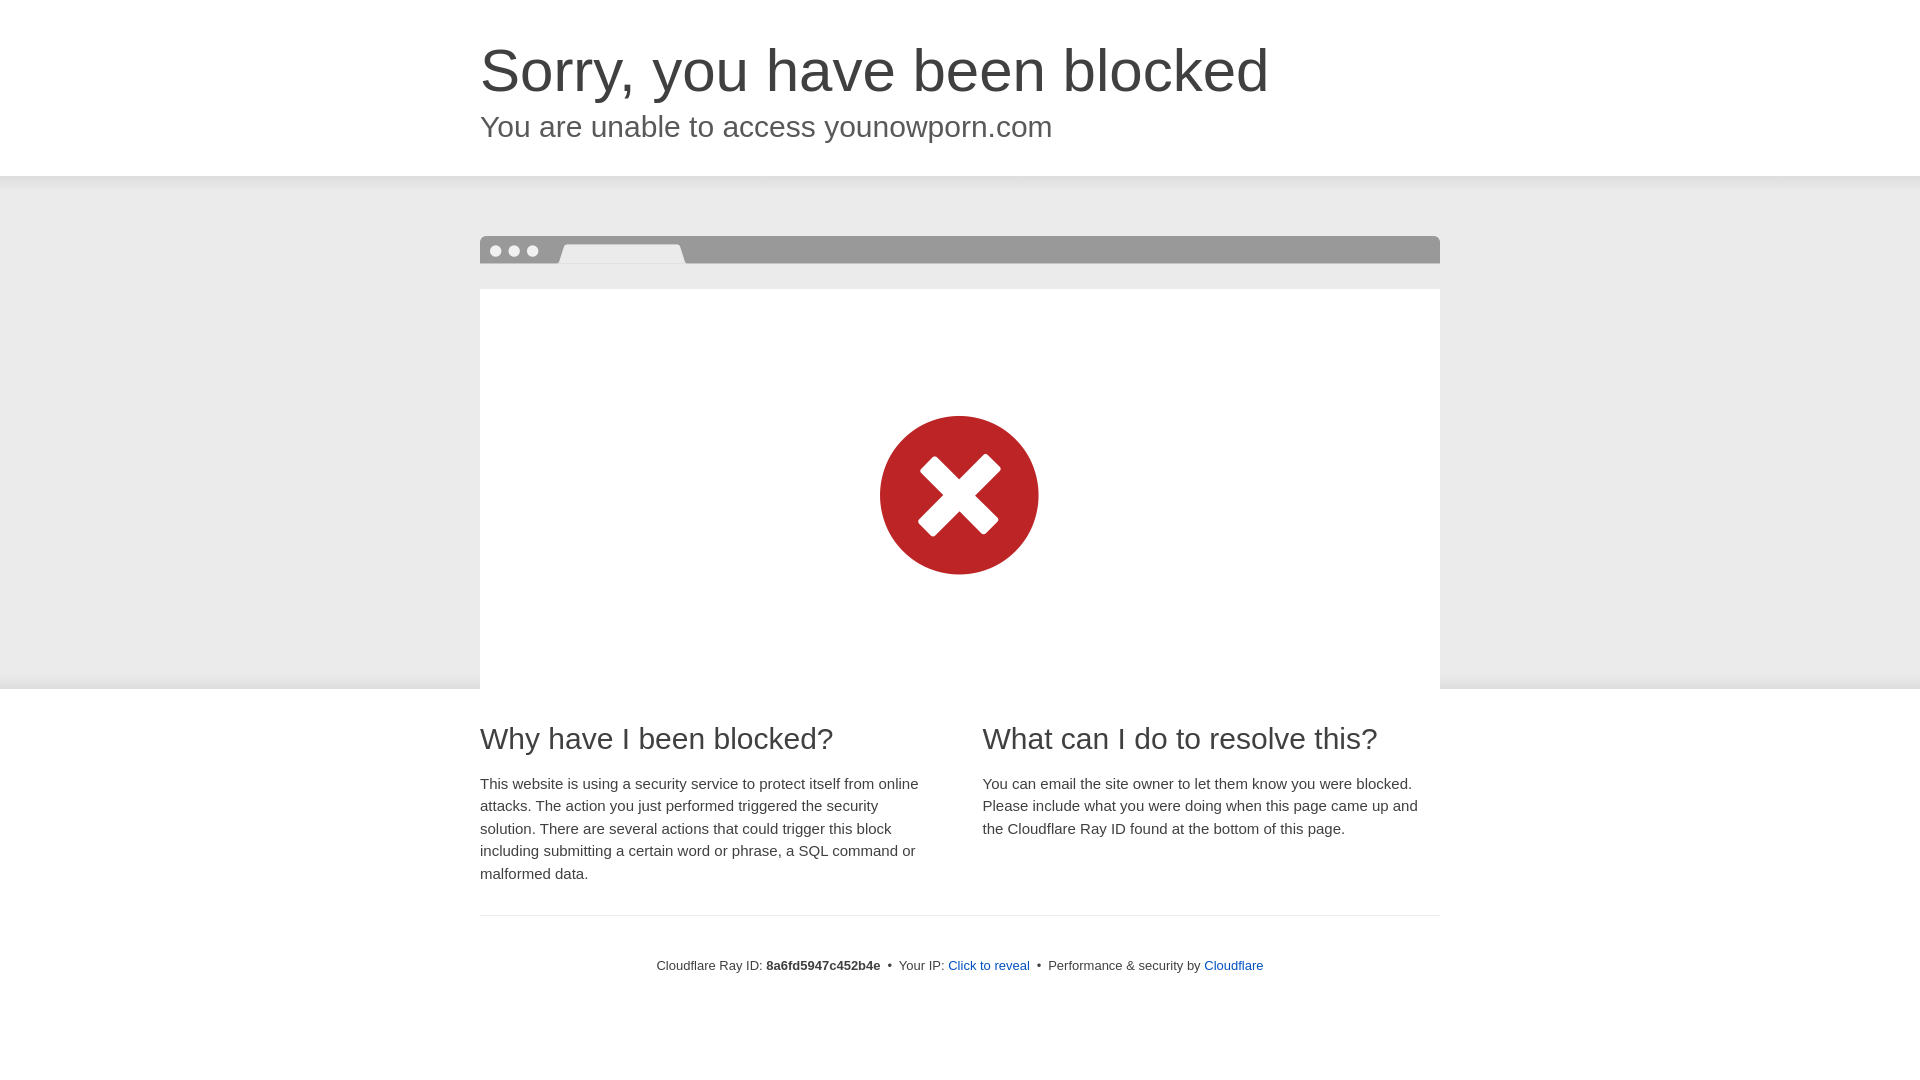 The height and width of the screenshot is (1080, 1920). I want to click on Click to reveal, so click(988, 966).